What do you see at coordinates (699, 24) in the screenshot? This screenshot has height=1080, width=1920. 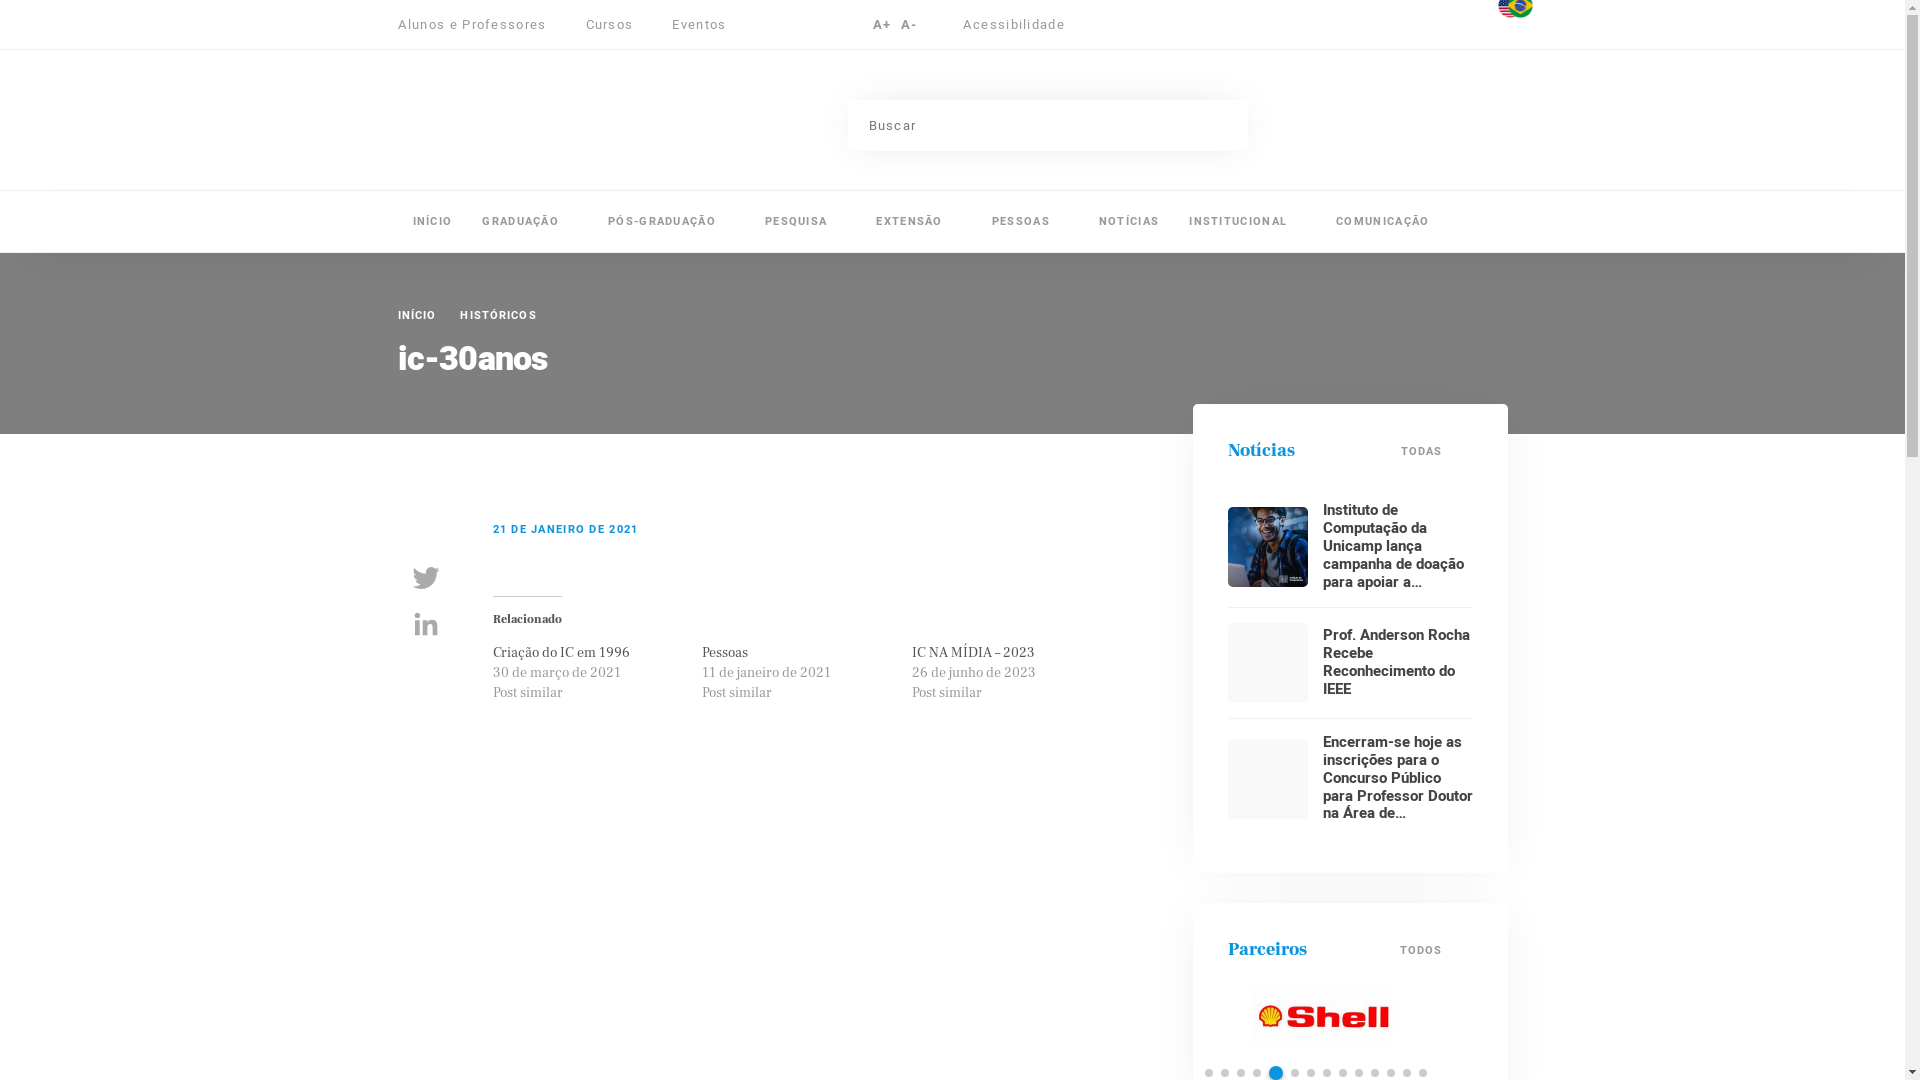 I see `Eventos` at bounding box center [699, 24].